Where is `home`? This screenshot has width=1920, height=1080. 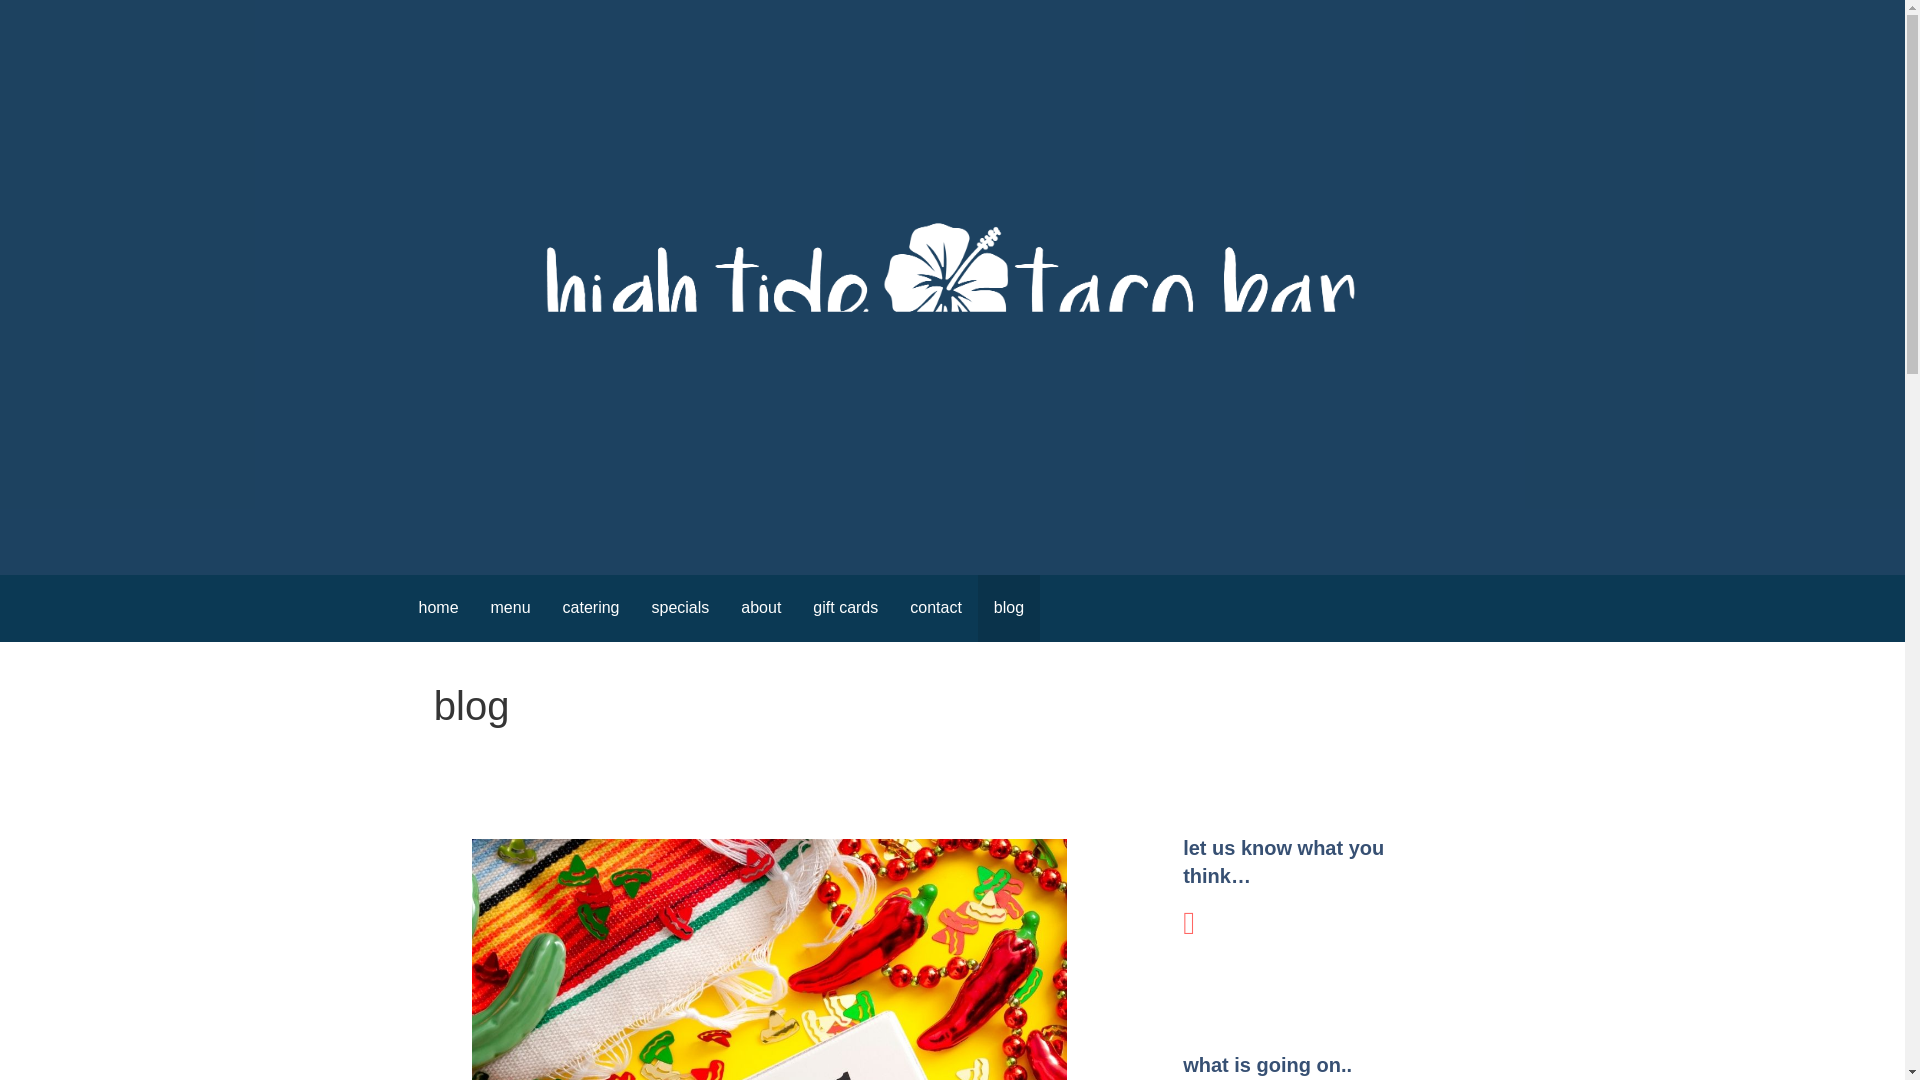
home is located at coordinates (438, 608).